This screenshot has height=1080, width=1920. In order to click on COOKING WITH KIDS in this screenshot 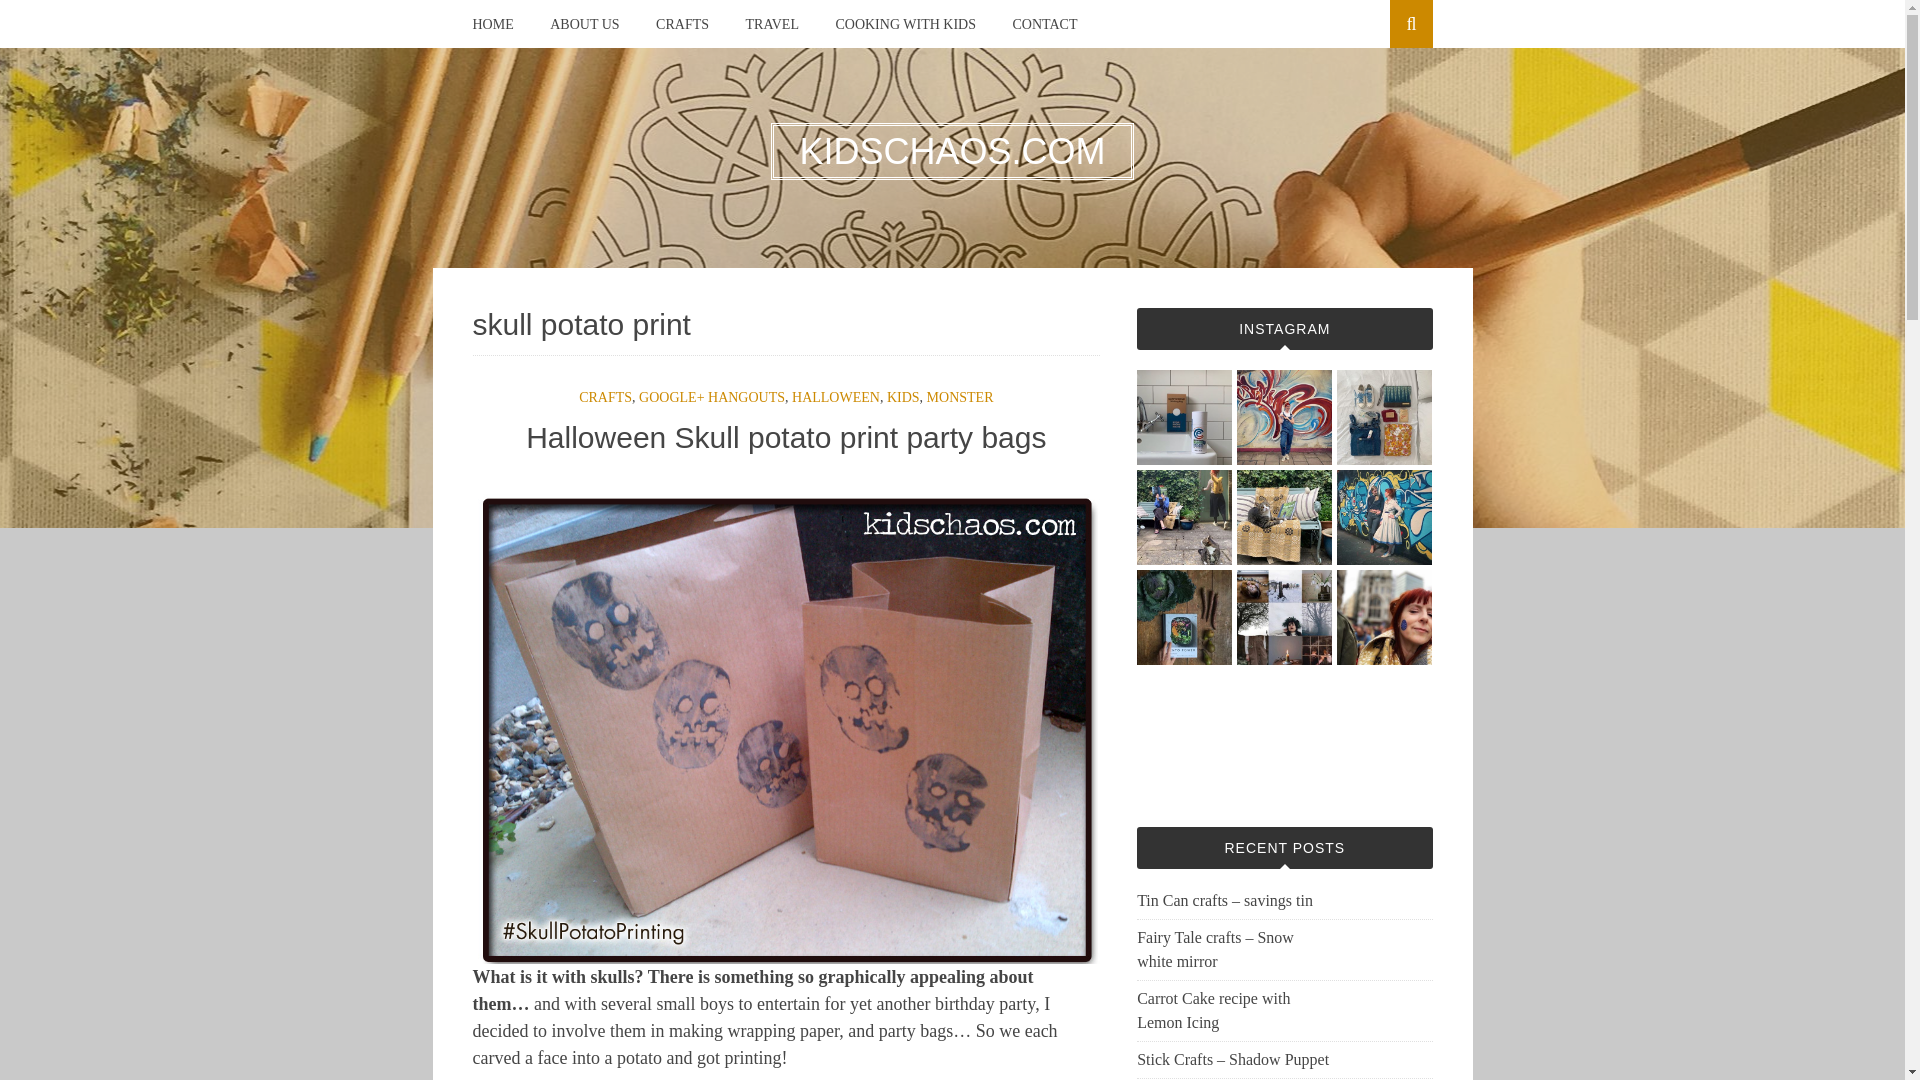, I will do `click(905, 24)`.